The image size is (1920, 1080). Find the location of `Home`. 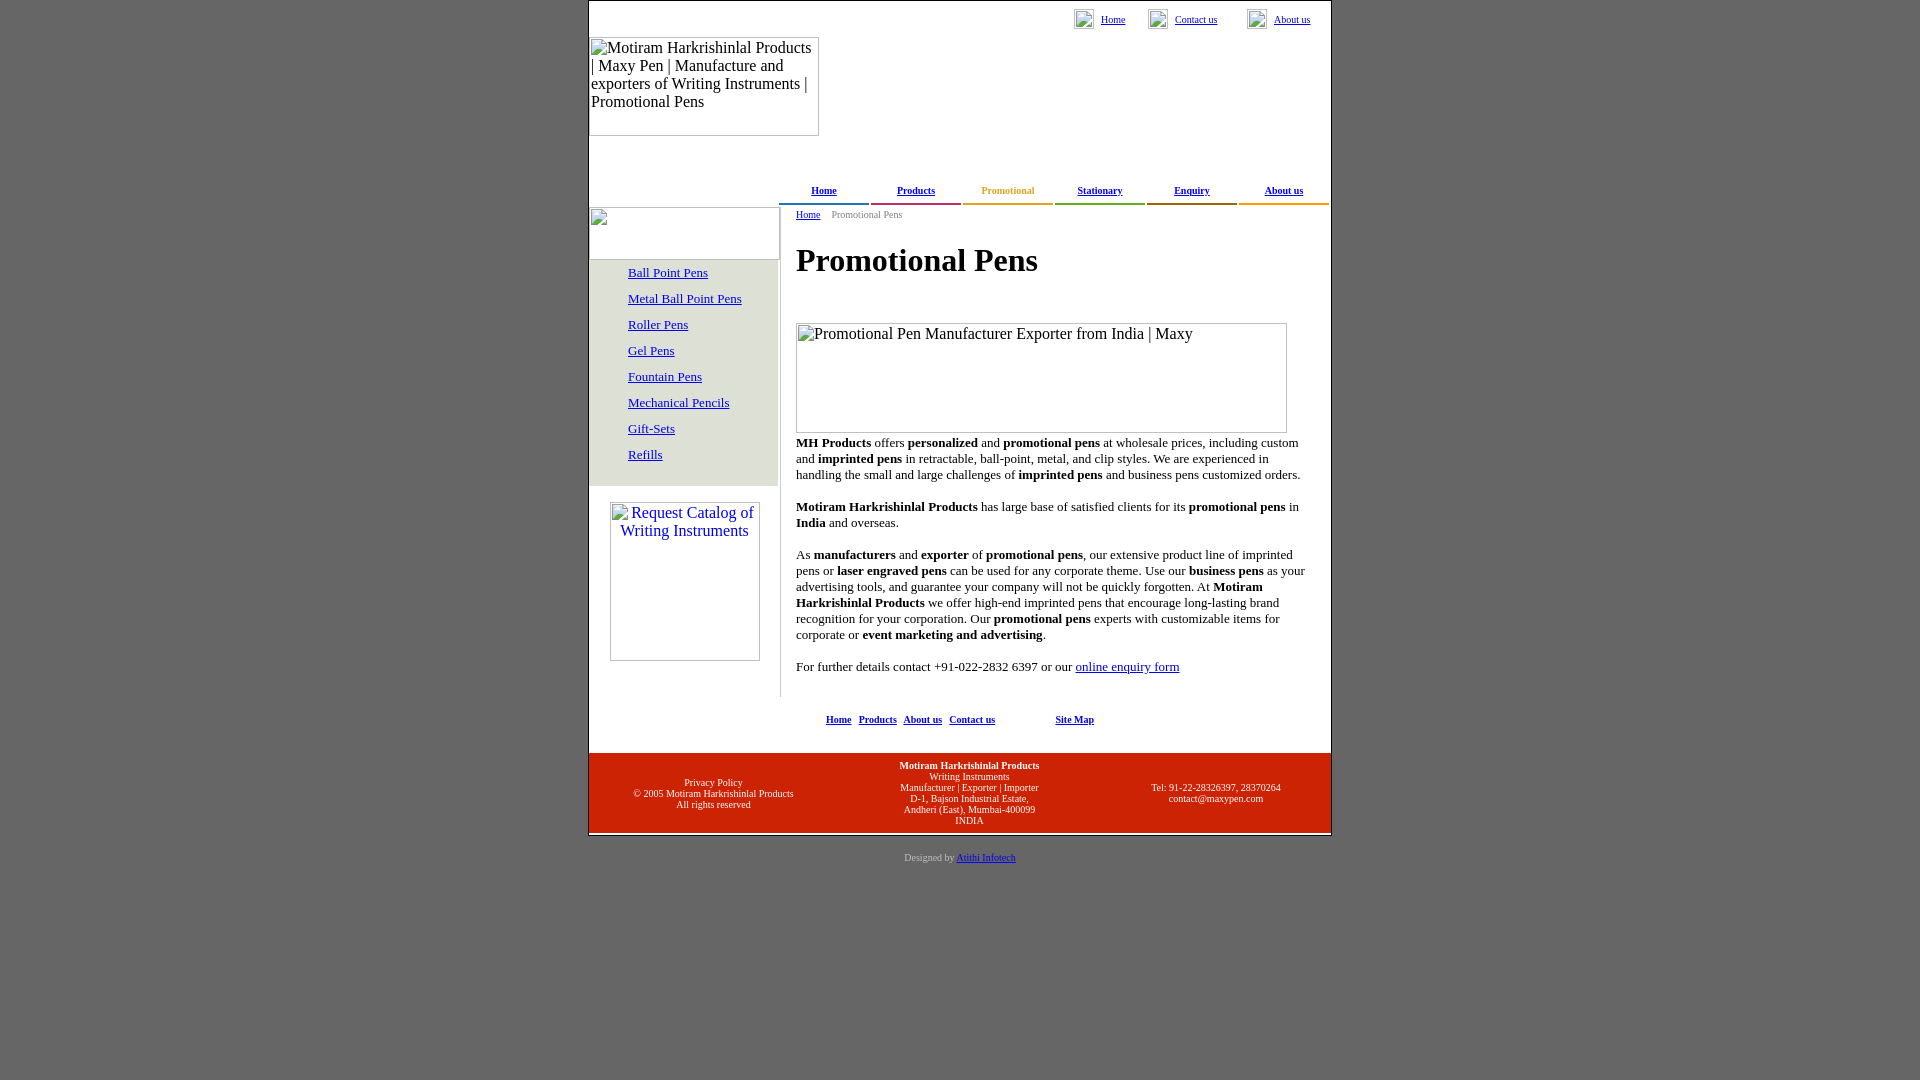

Home is located at coordinates (838, 718).